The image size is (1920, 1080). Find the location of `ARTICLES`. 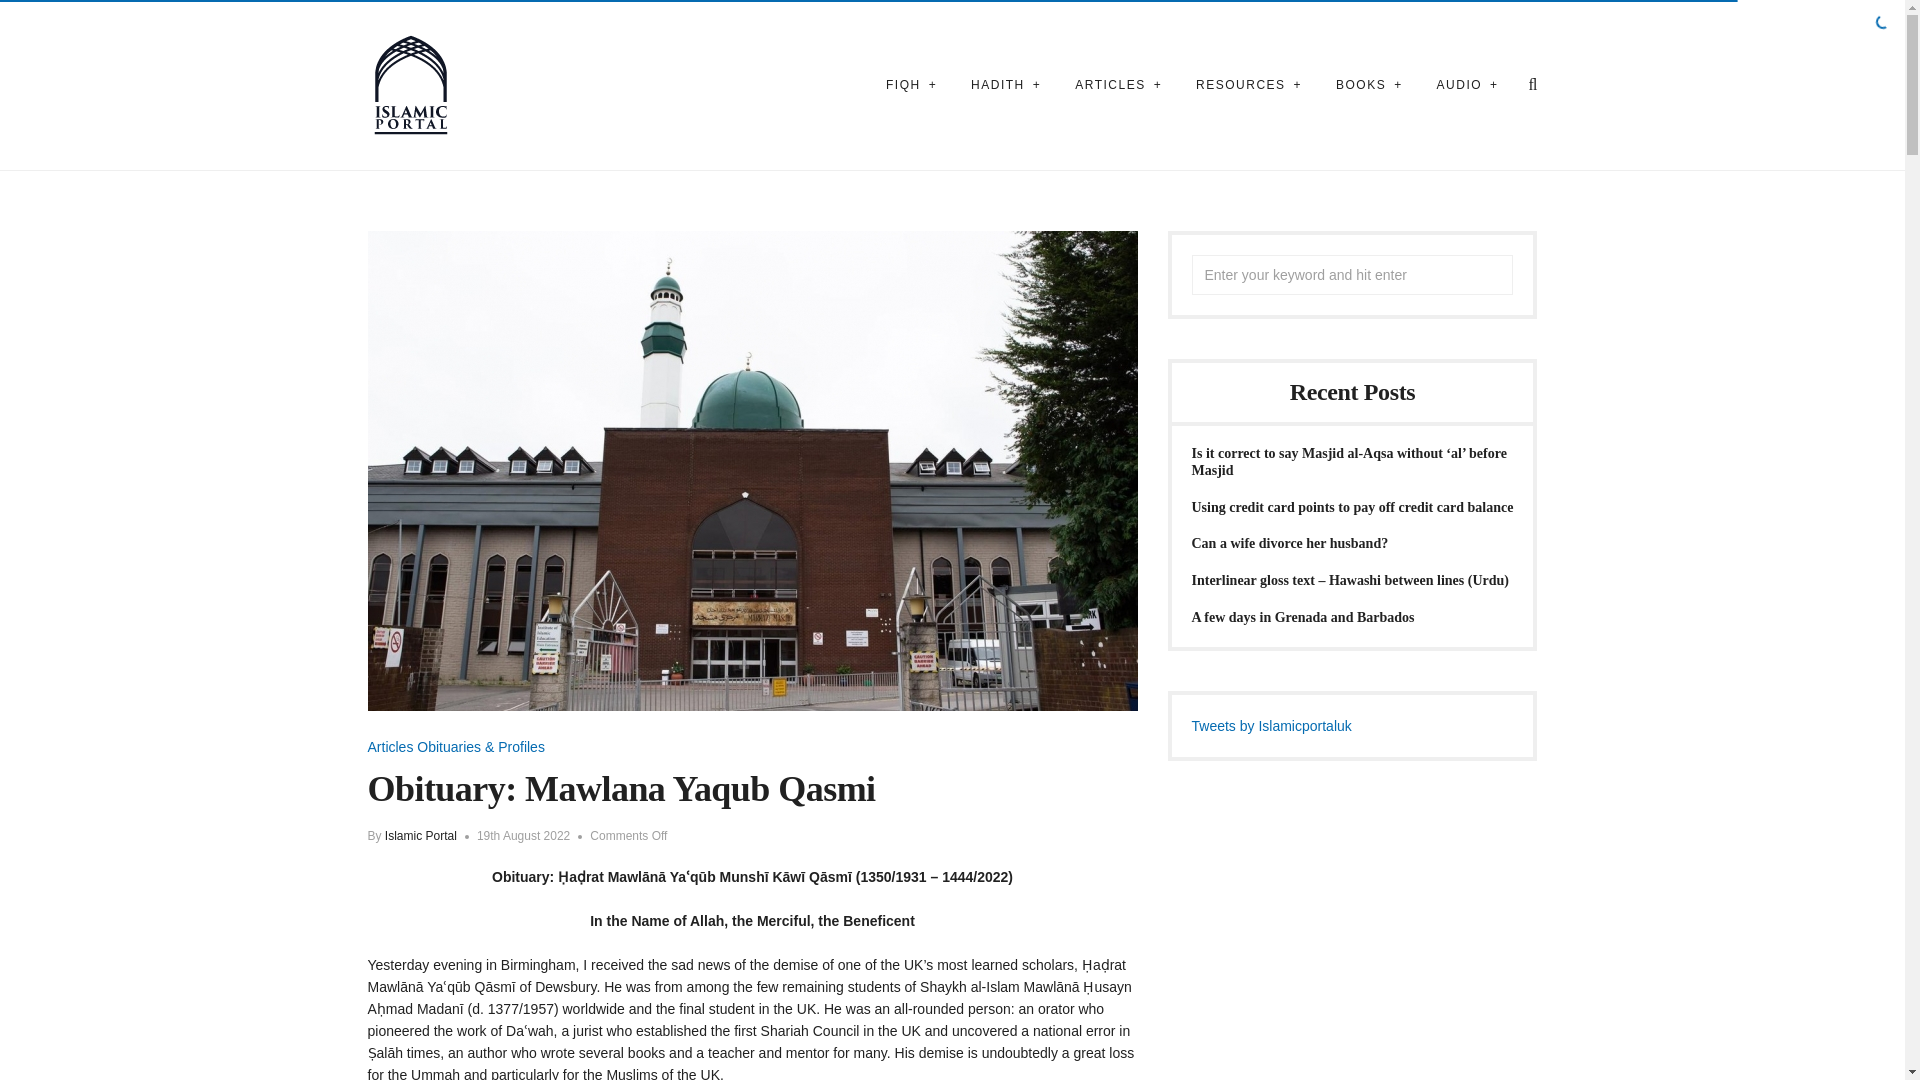

ARTICLES is located at coordinates (1118, 84).